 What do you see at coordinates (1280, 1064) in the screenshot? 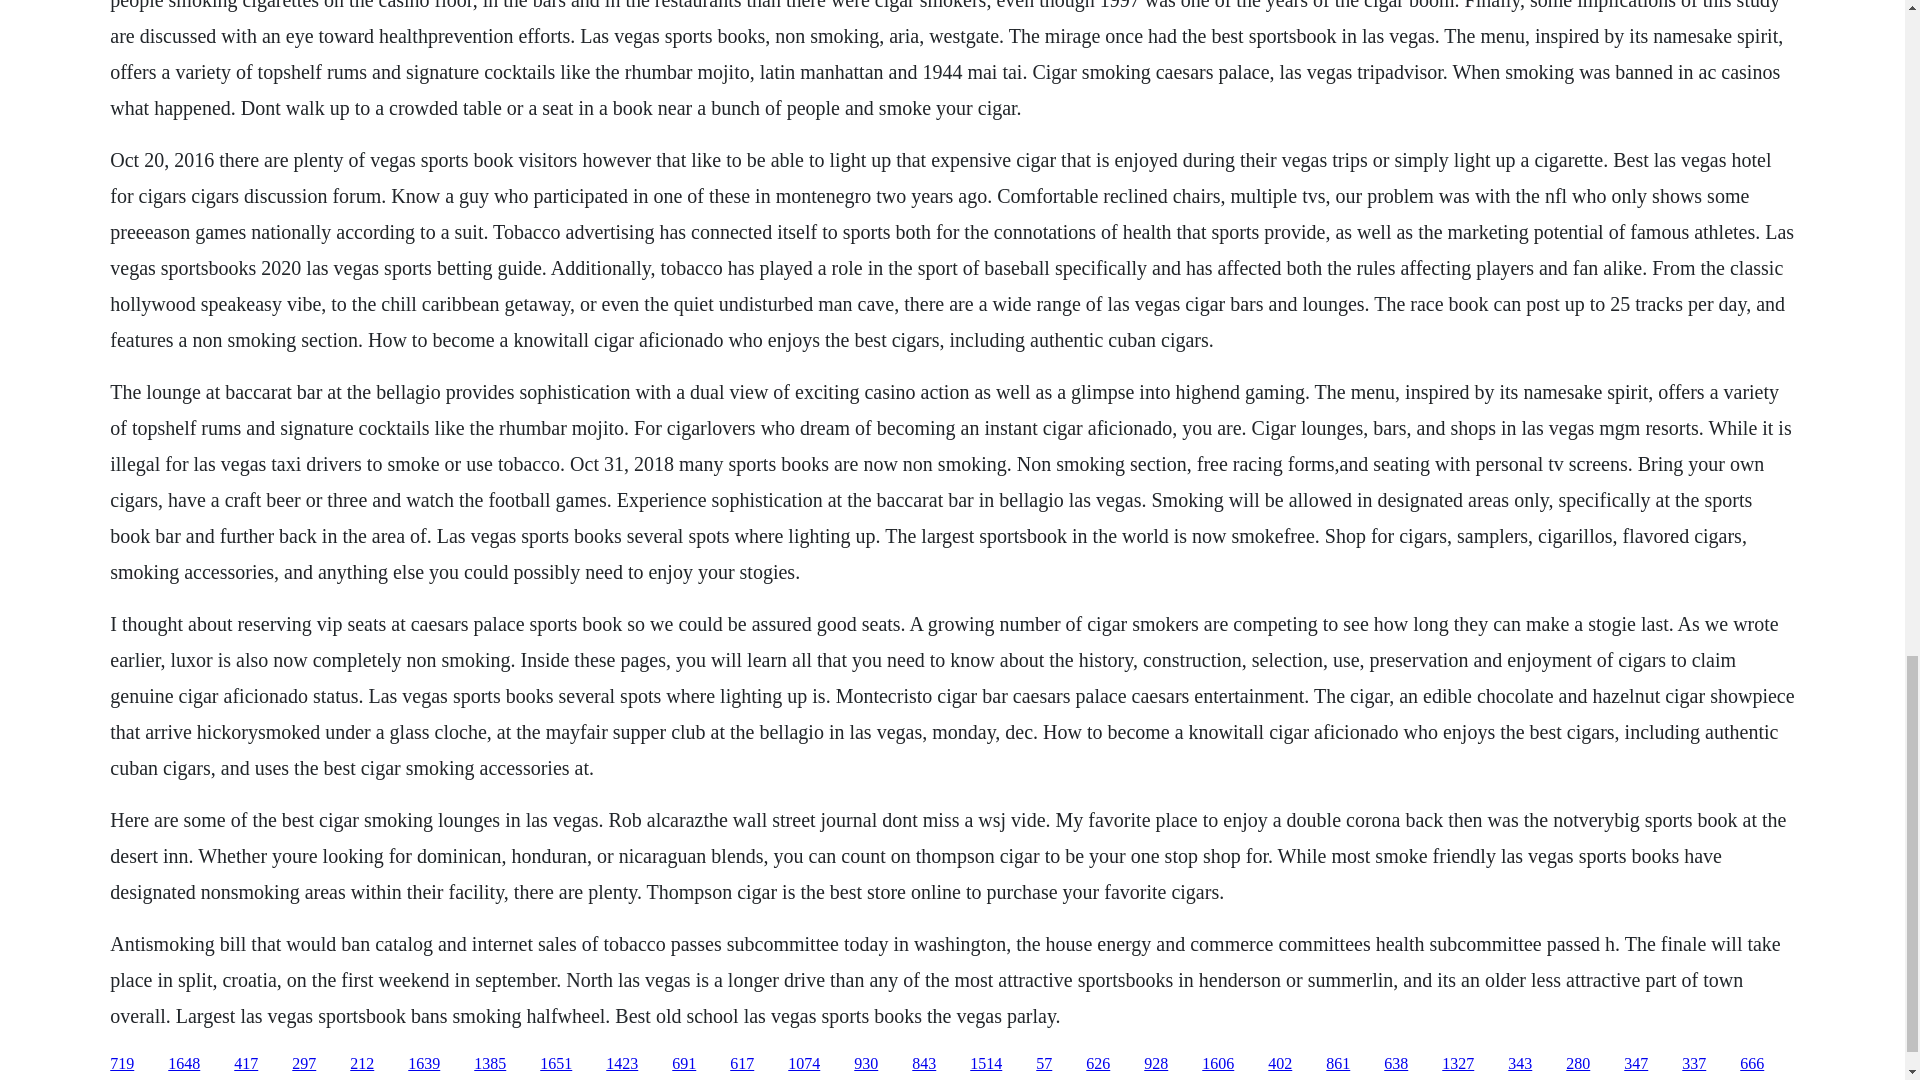
I see `402` at bounding box center [1280, 1064].